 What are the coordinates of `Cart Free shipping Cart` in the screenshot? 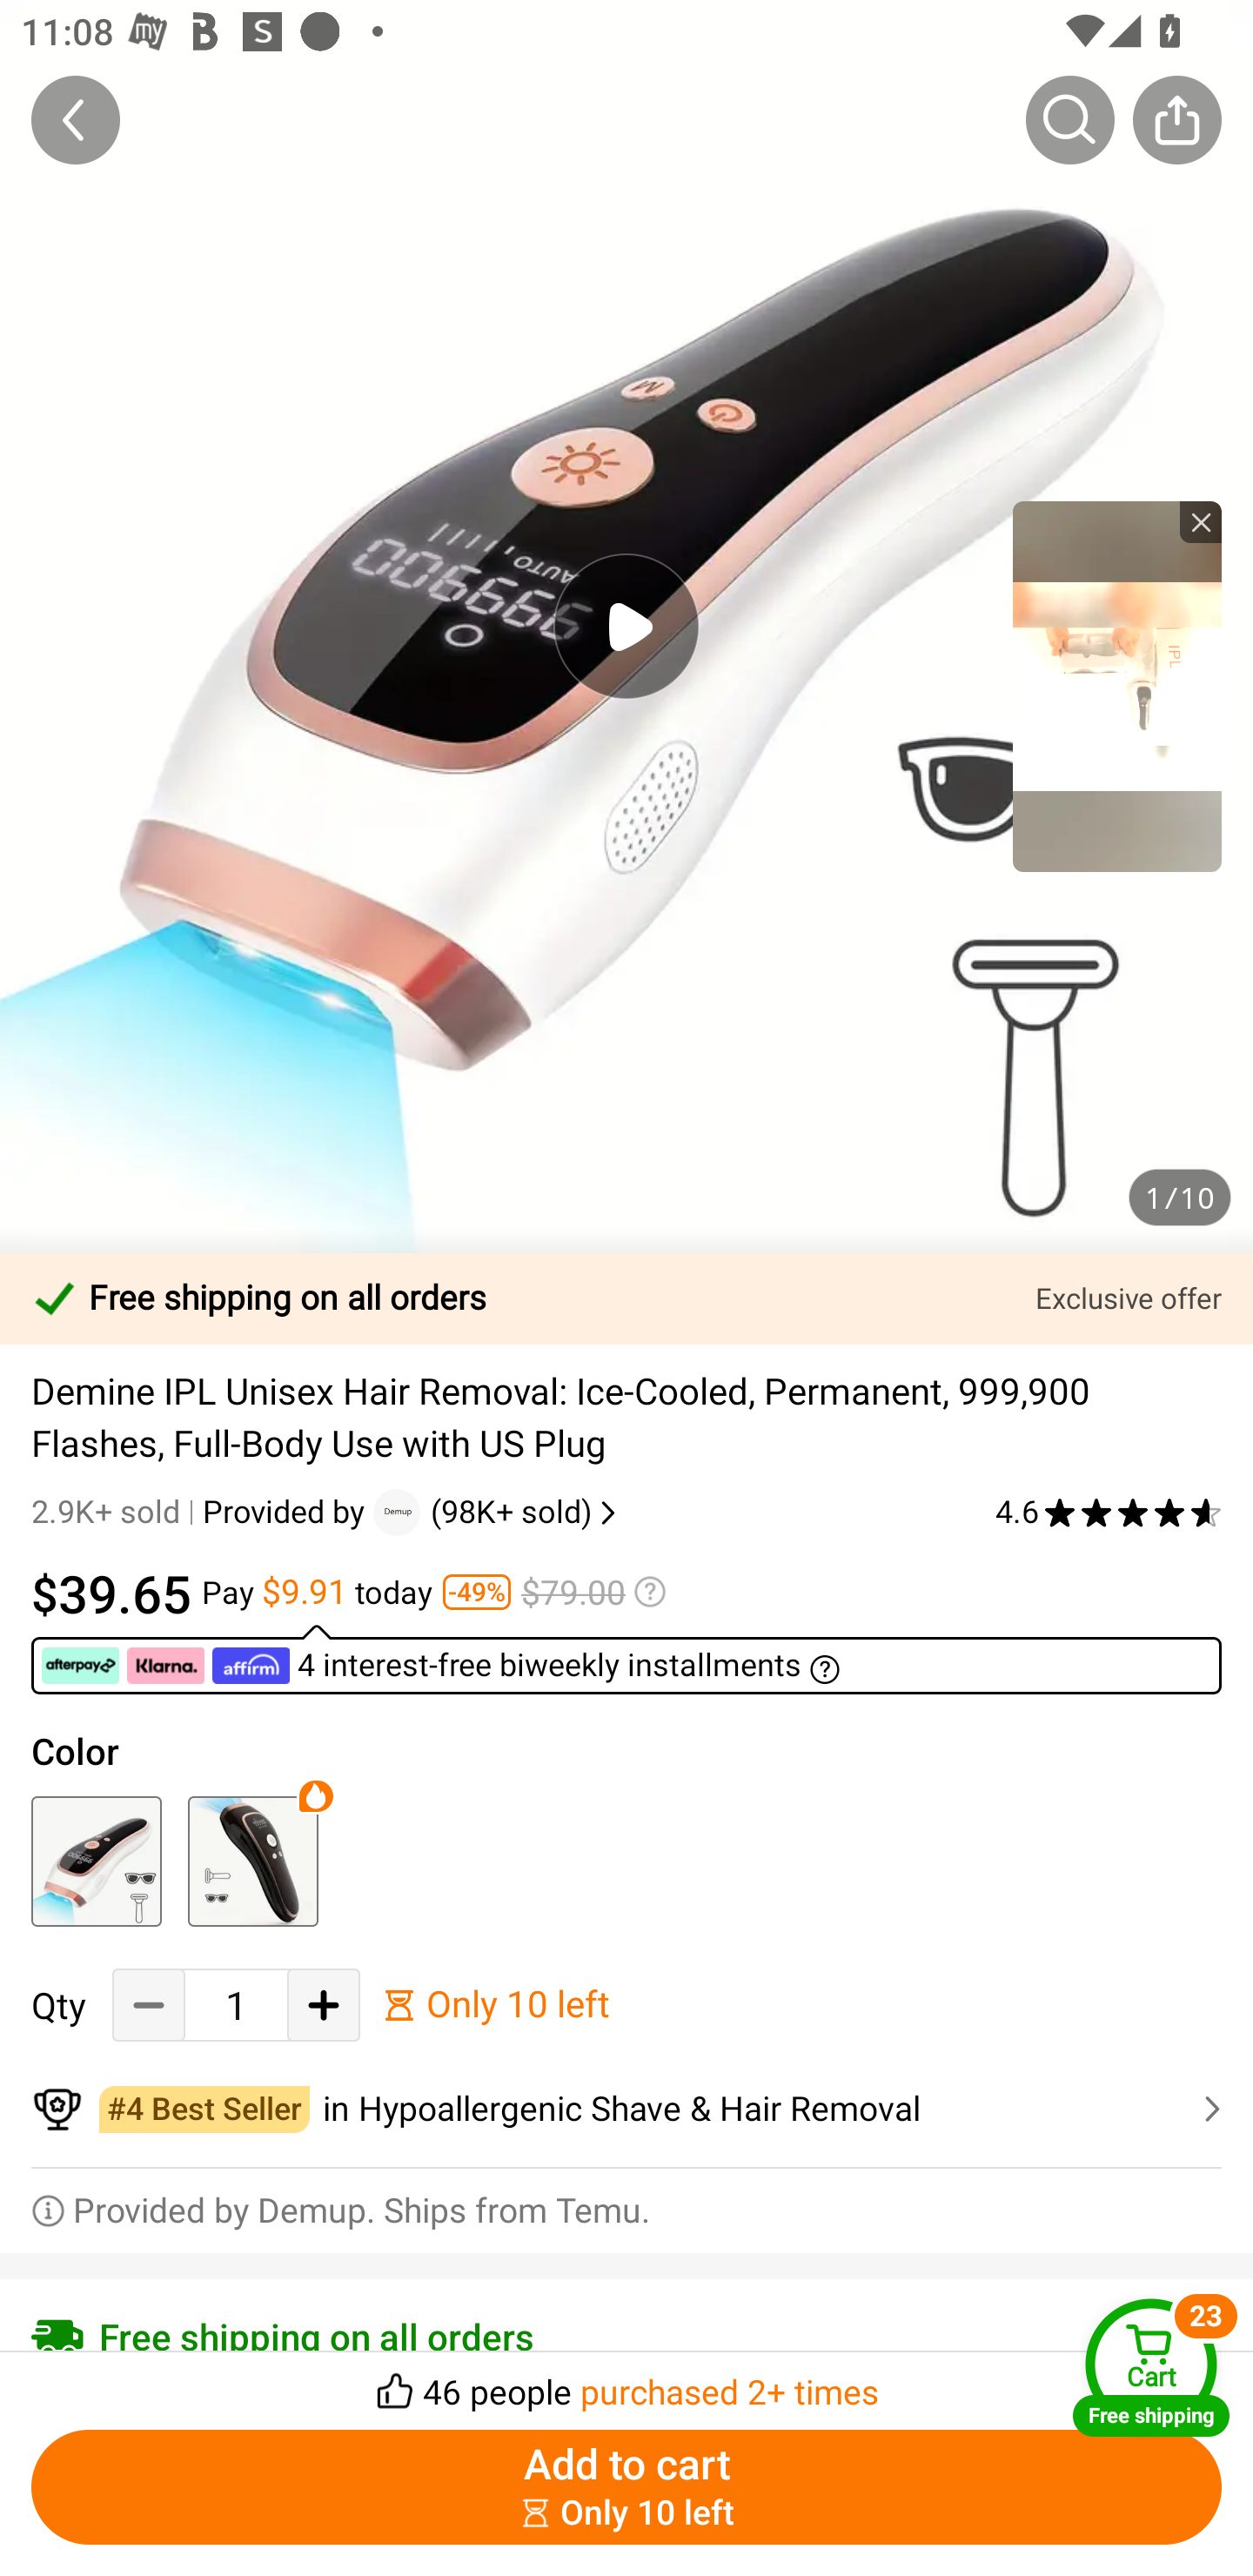 It's located at (1151, 2367).